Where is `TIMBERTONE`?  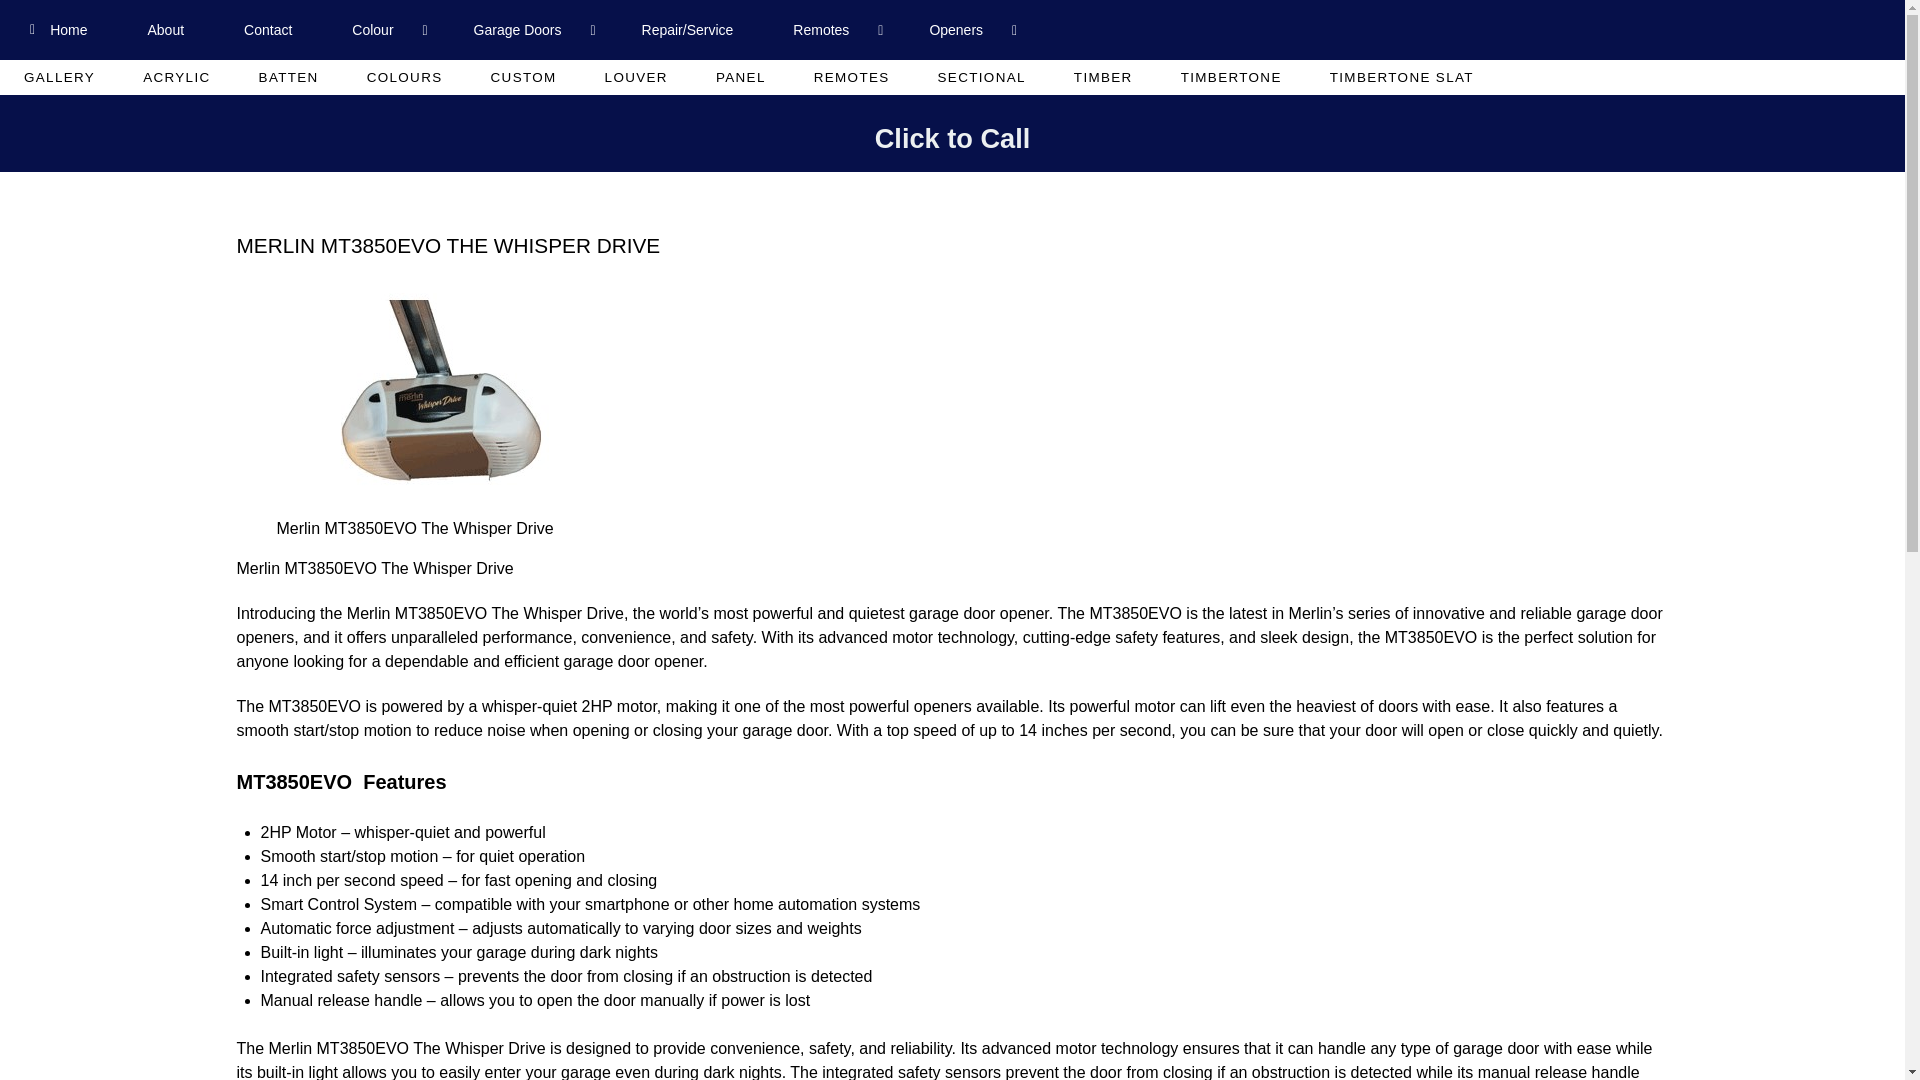 TIMBERTONE is located at coordinates (1231, 78).